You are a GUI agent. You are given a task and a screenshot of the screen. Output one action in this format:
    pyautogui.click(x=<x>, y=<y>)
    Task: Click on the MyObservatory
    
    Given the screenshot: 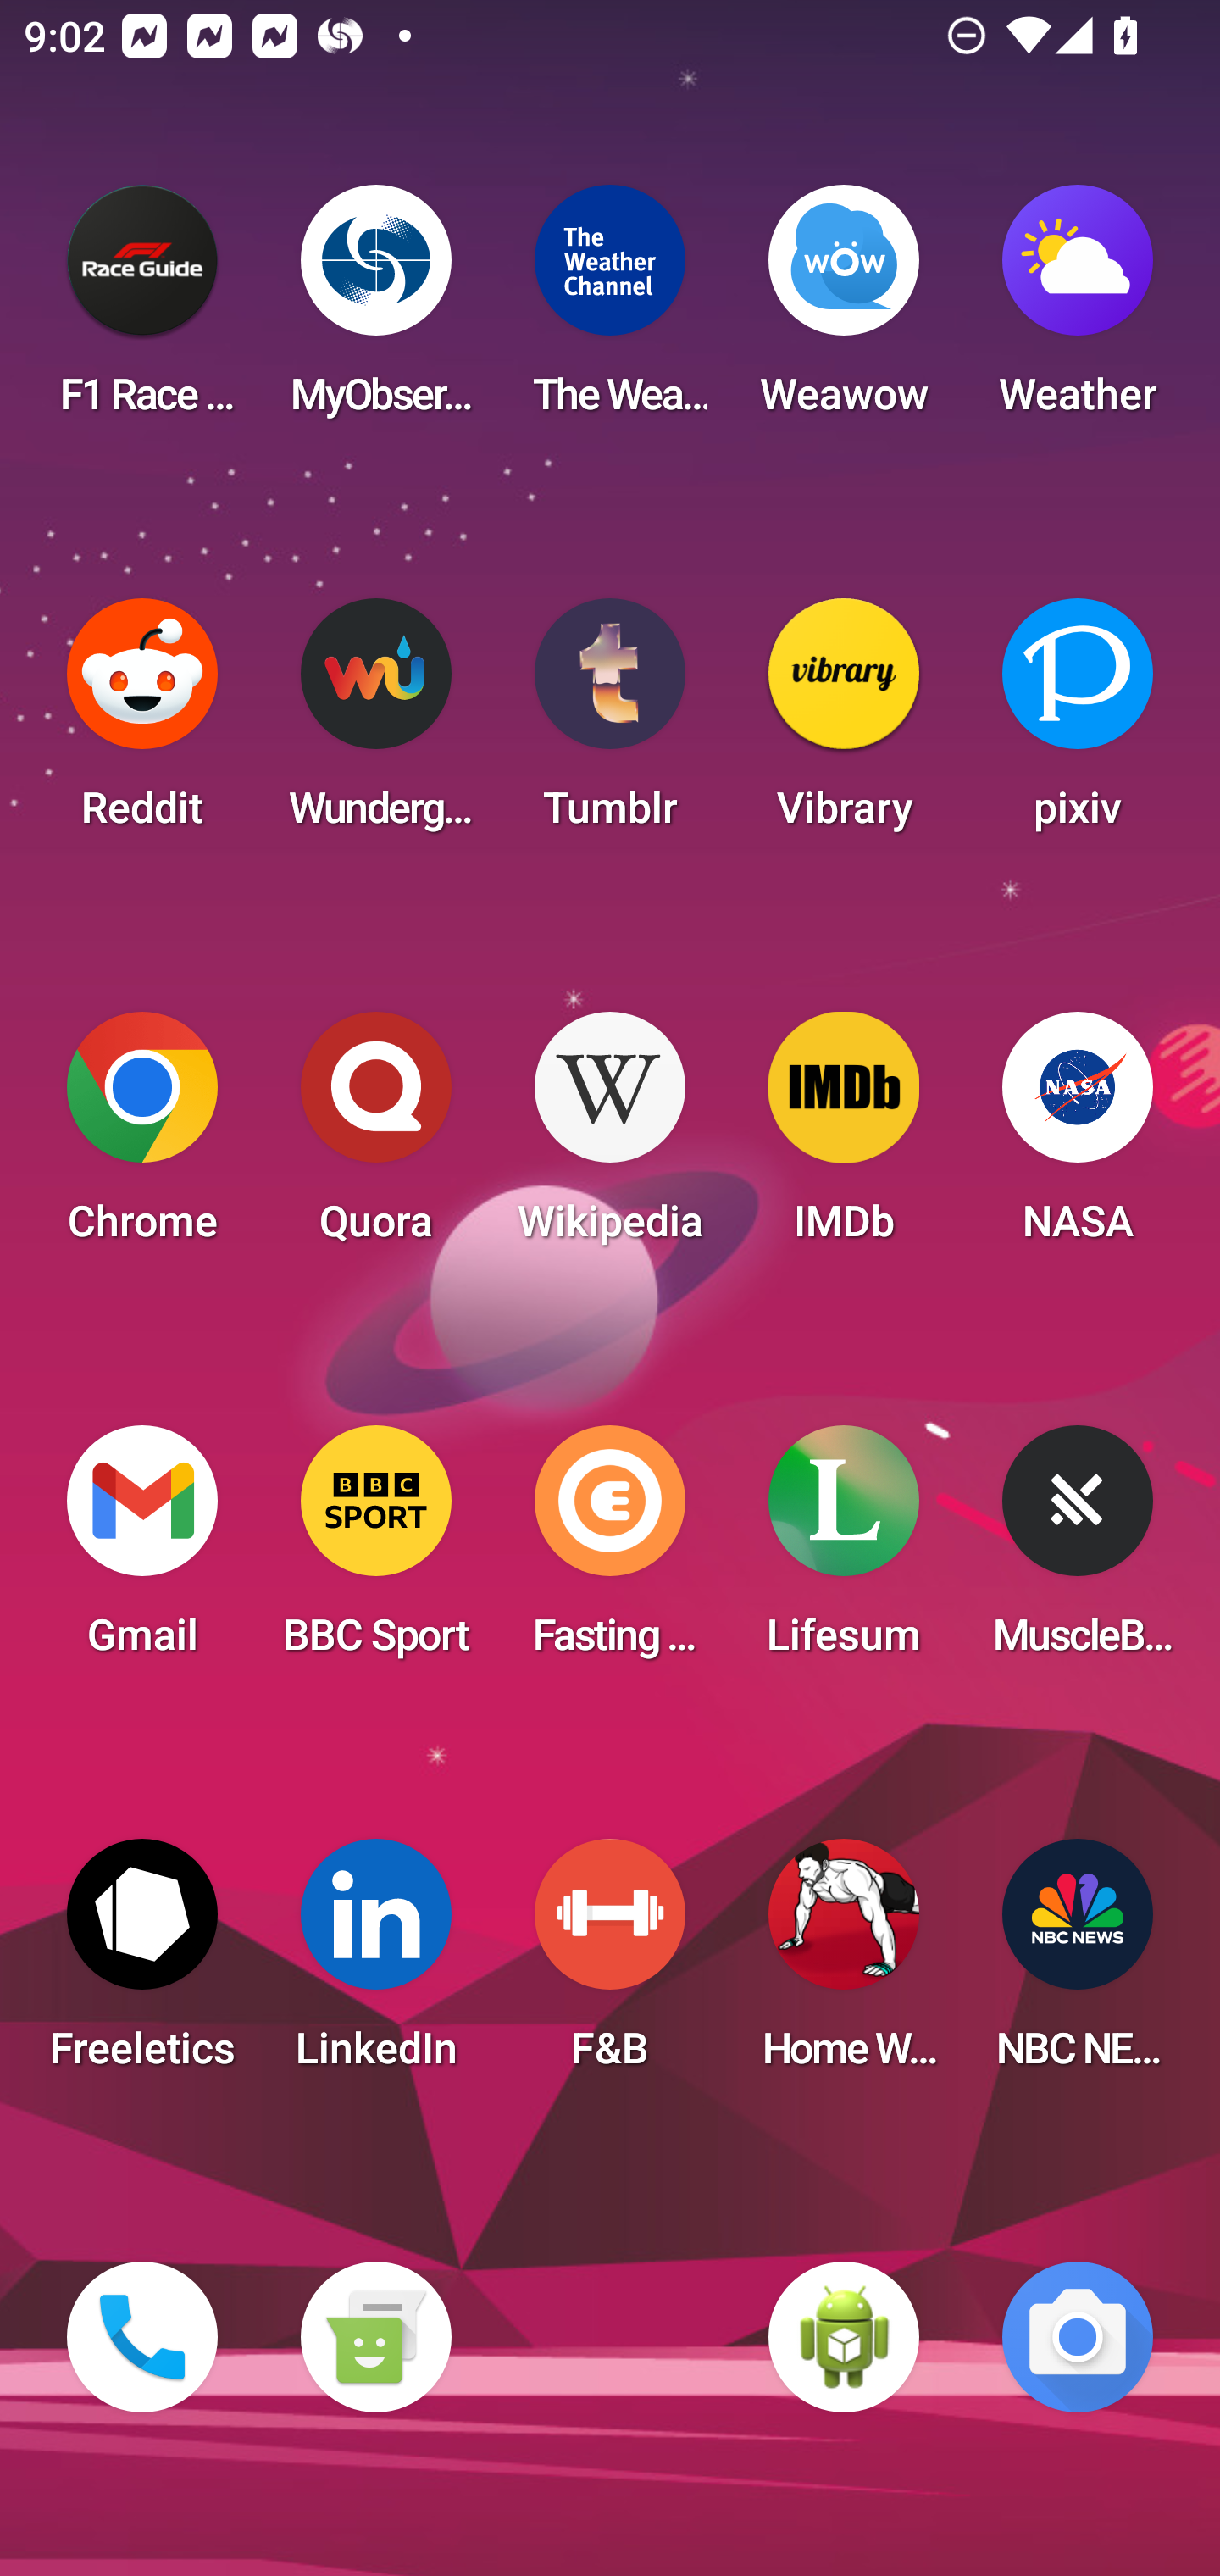 What is the action you would take?
    pyautogui.click(x=375, y=310)
    